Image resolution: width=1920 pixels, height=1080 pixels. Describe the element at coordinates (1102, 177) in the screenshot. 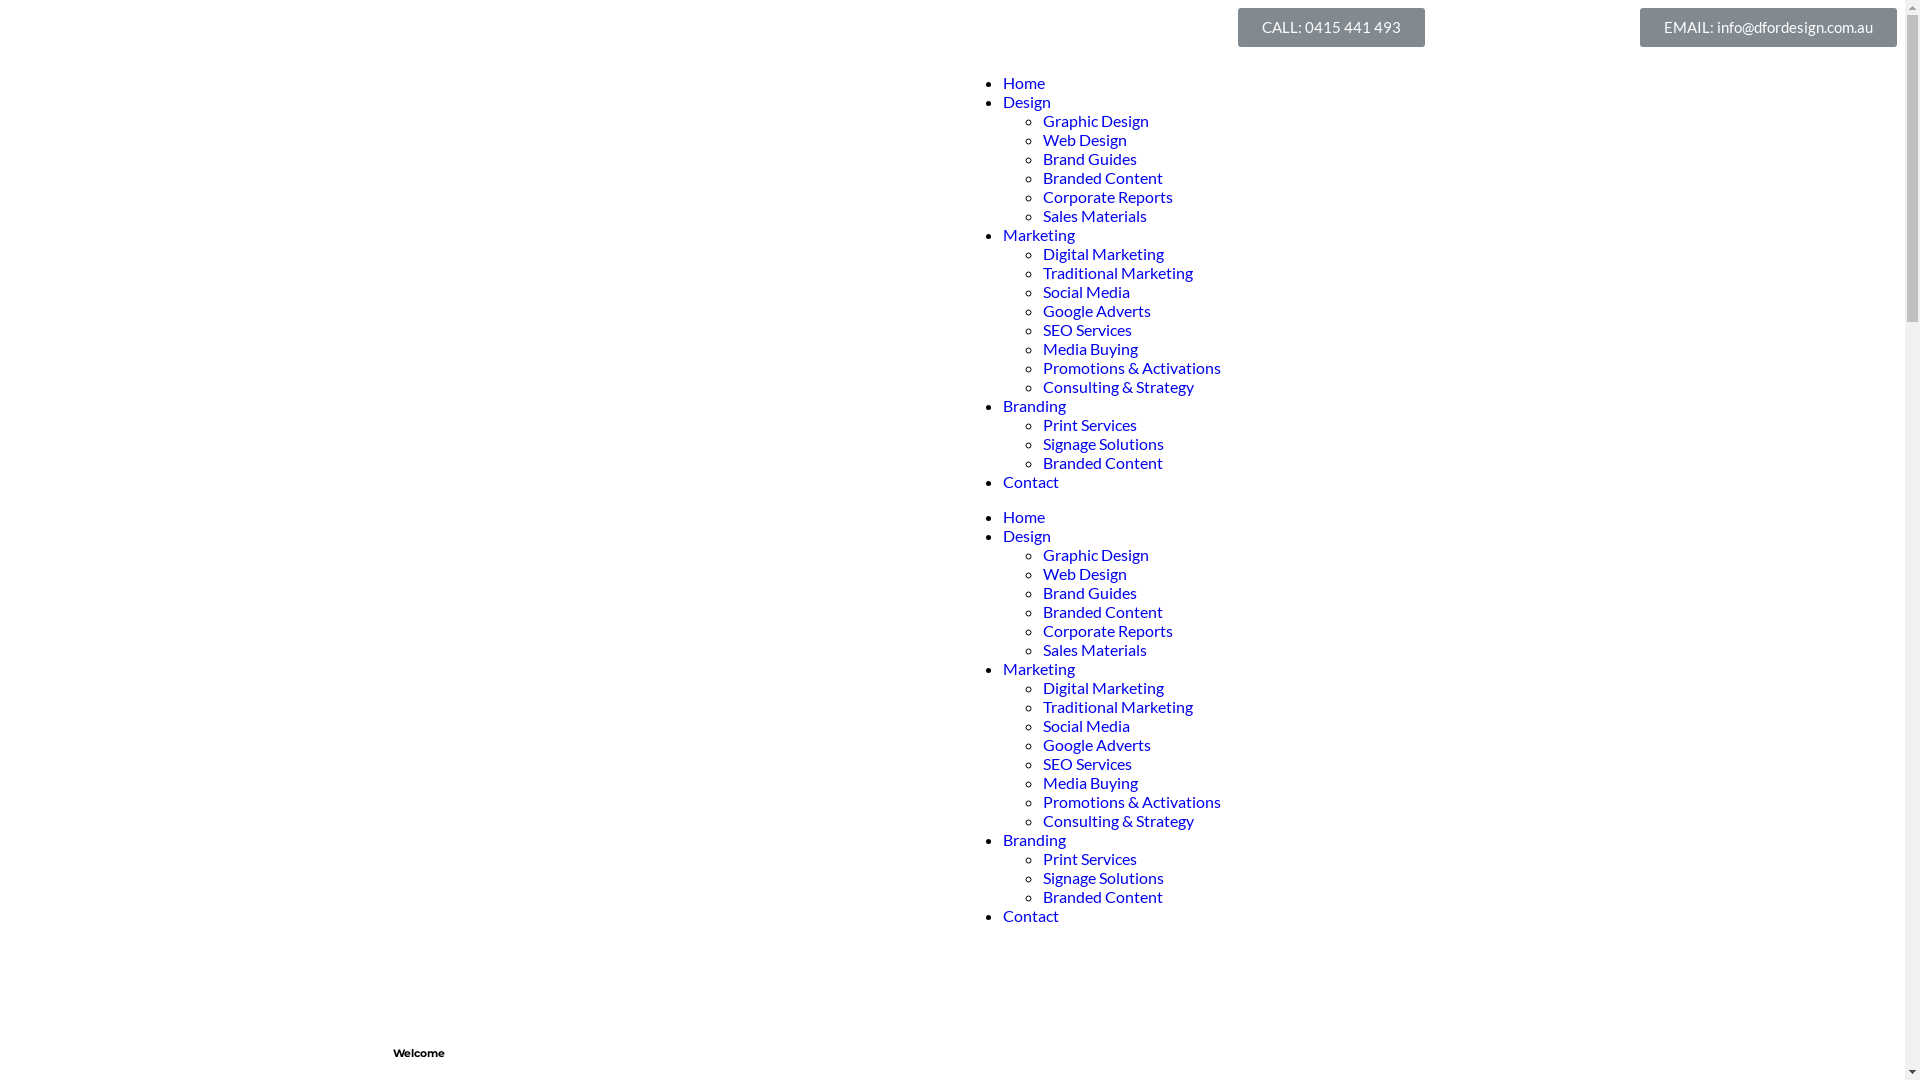

I see `Branded Content` at that location.